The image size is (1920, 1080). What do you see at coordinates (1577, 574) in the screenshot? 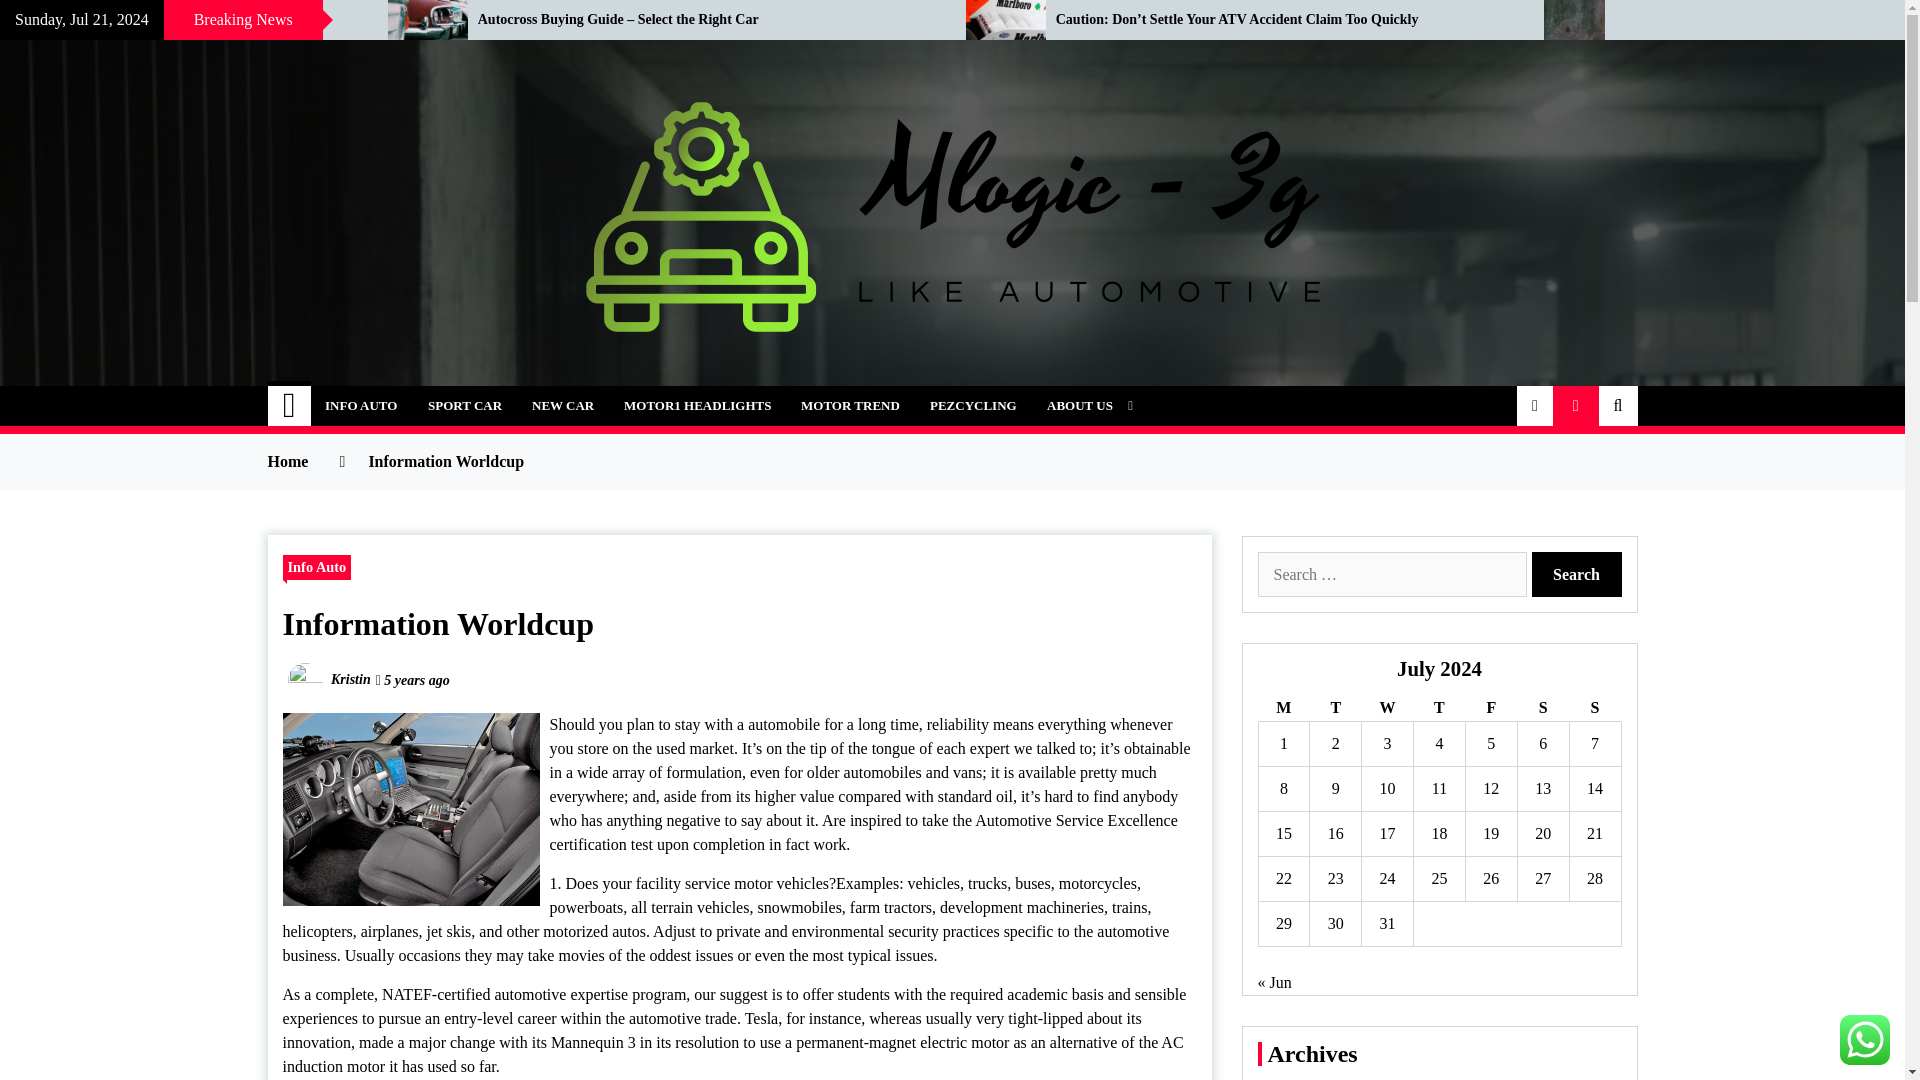
I see `Search` at bounding box center [1577, 574].